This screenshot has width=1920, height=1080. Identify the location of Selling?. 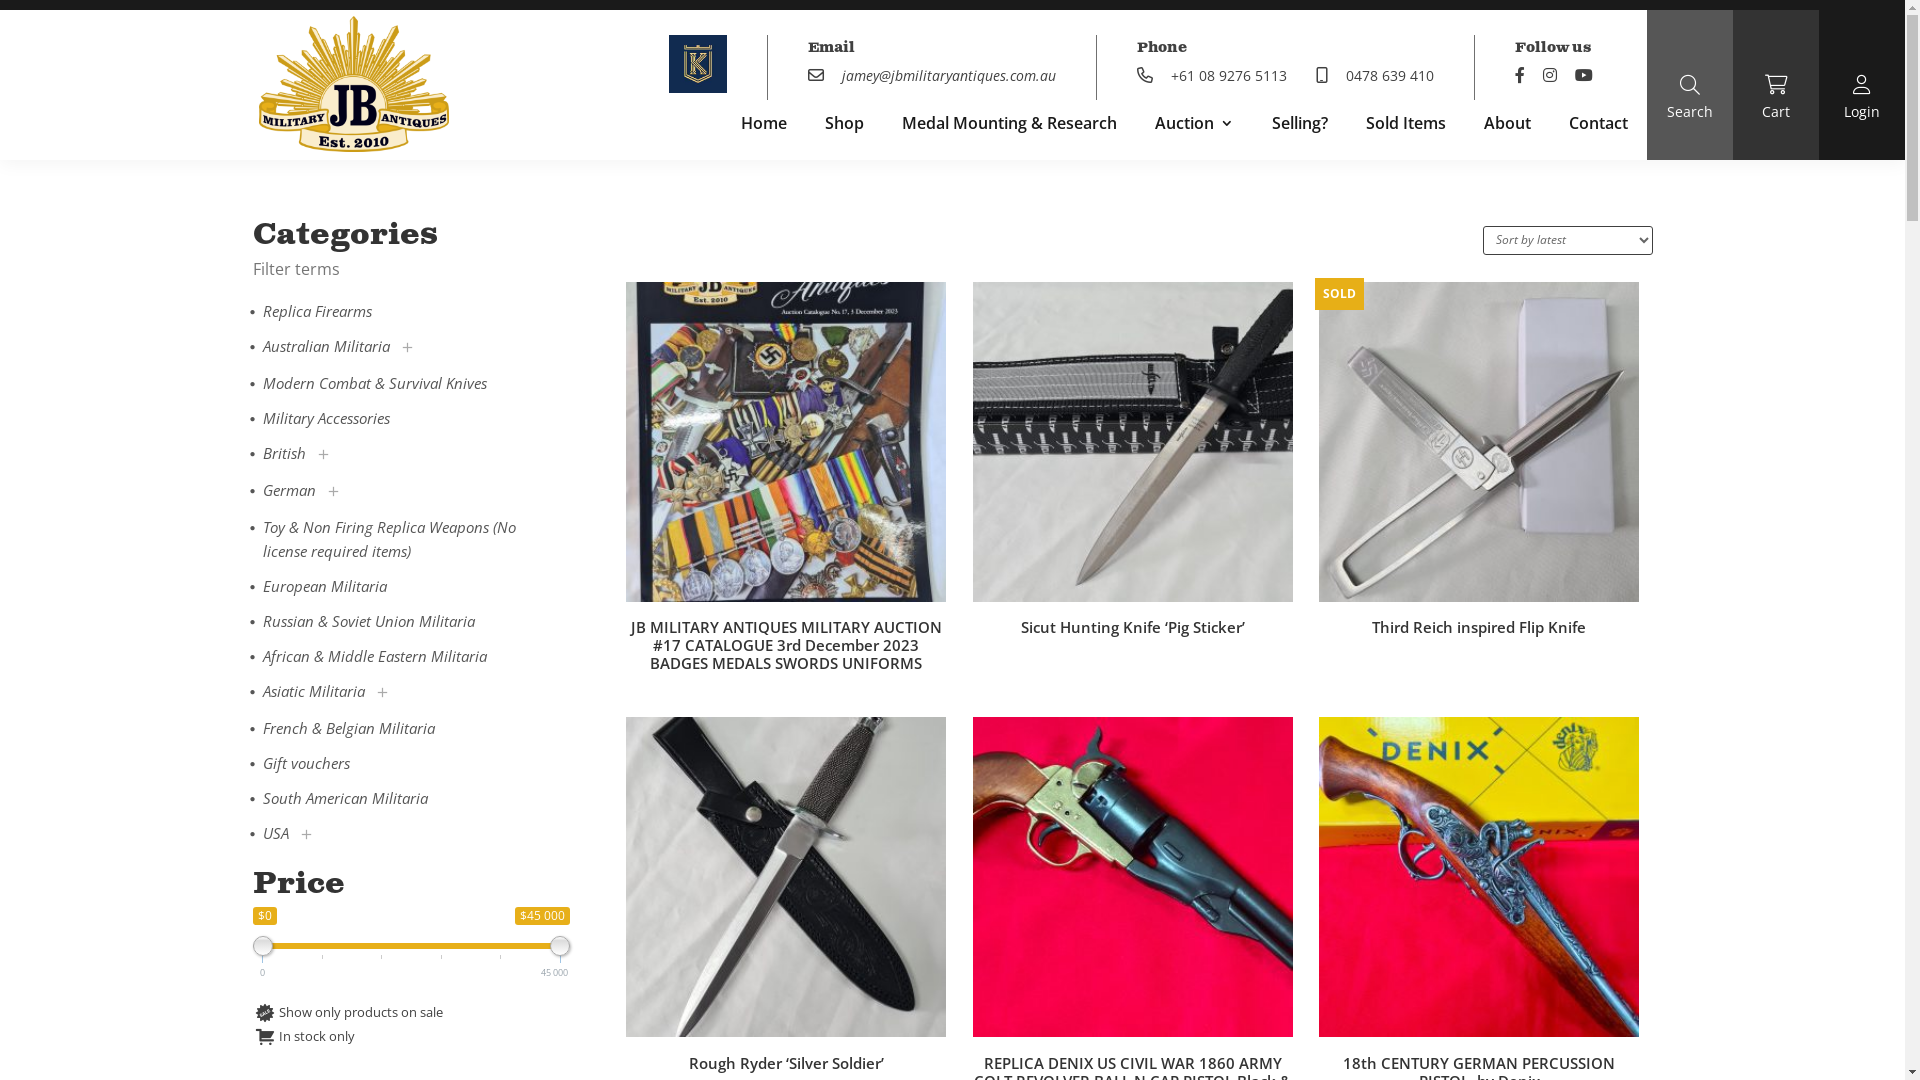
(1300, 127).